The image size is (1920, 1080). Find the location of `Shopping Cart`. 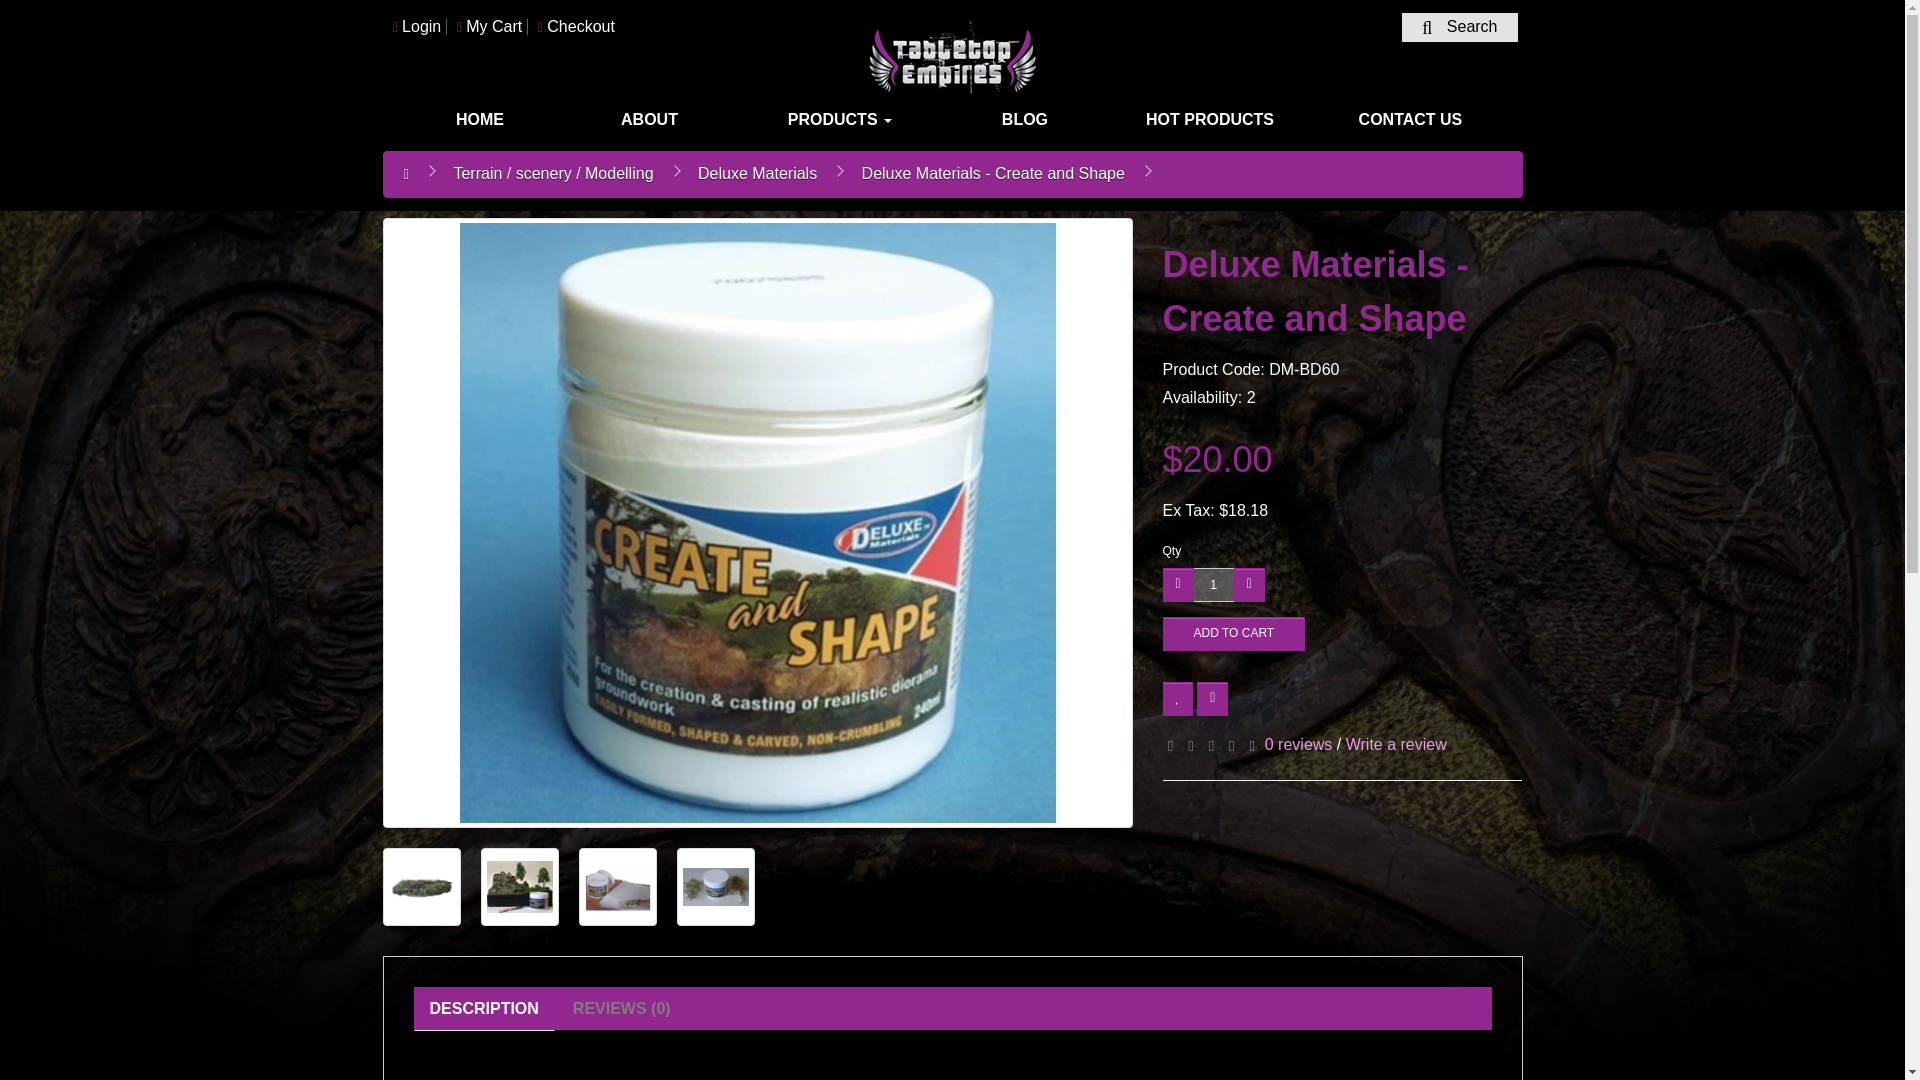

Shopping Cart is located at coordinates (489, 26).